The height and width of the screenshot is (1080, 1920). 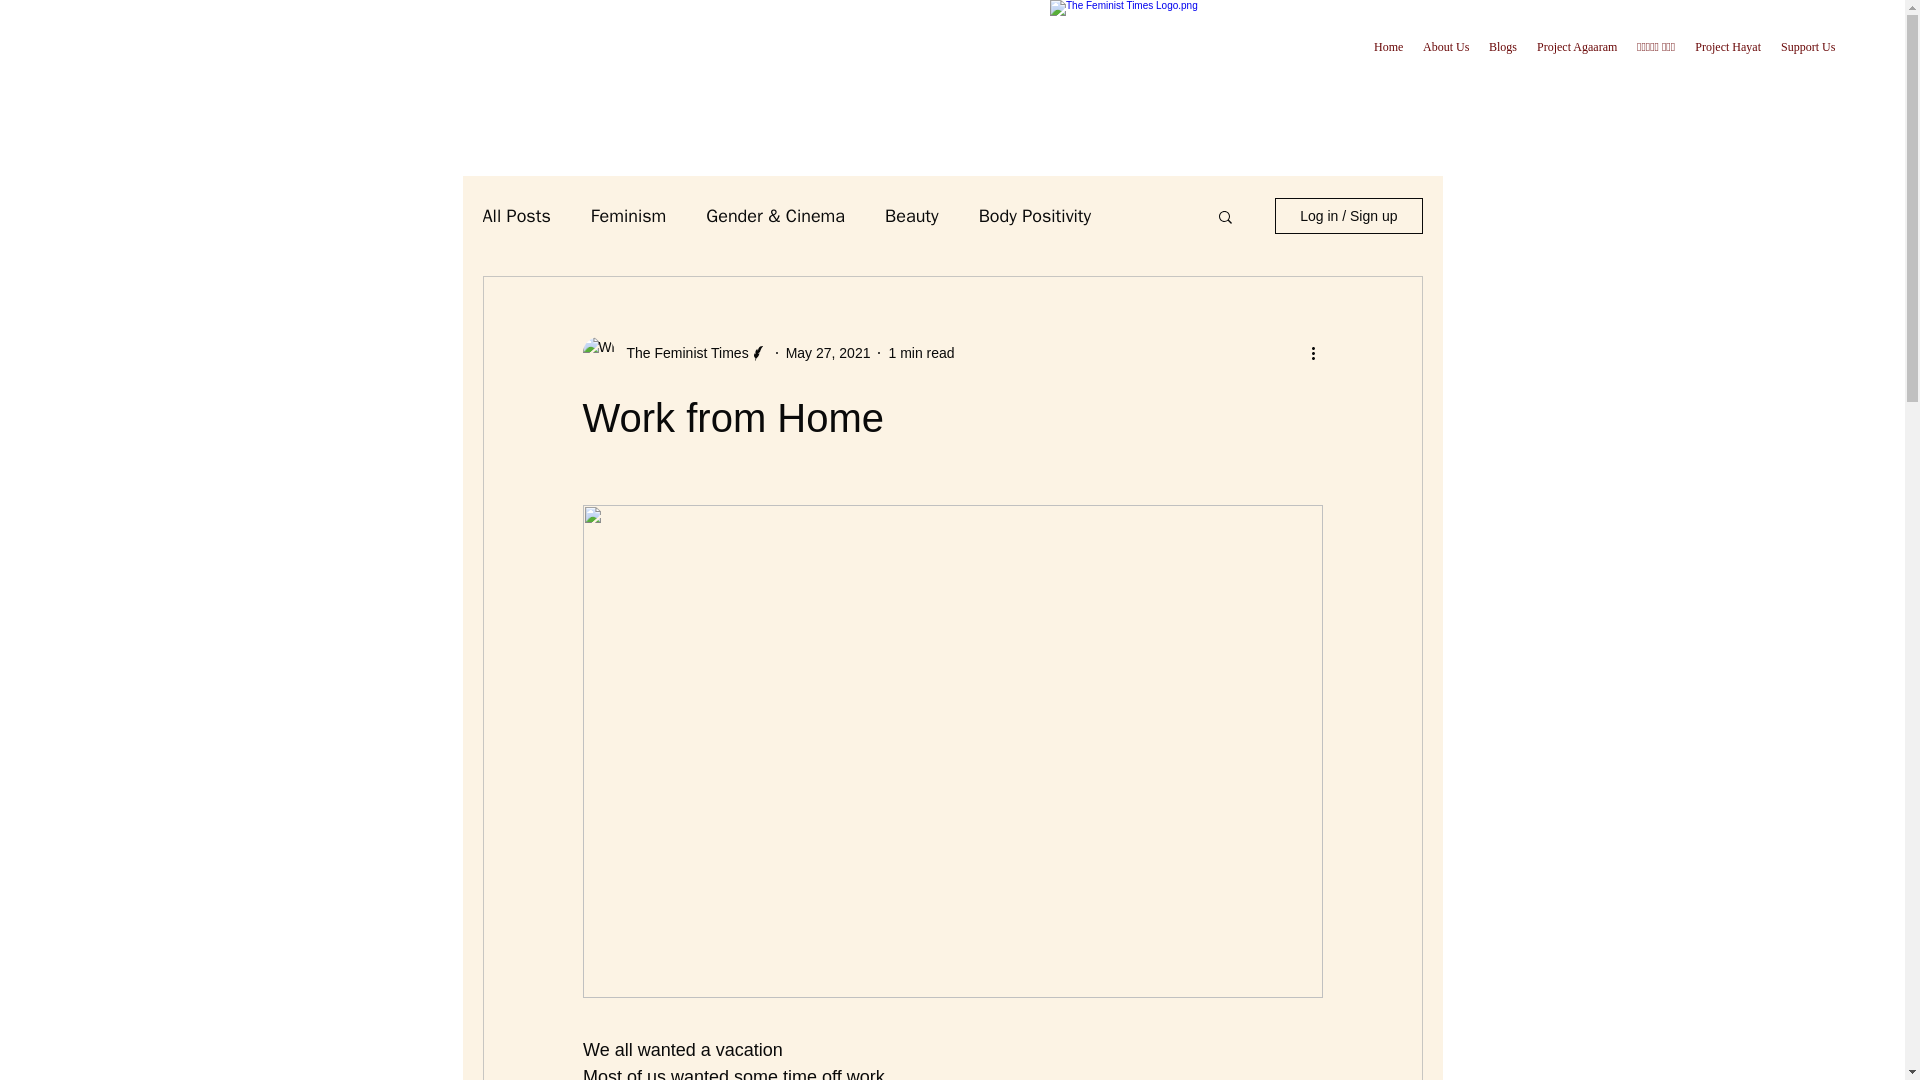 I want to click on 1 min read, so click(x=920, y=352).